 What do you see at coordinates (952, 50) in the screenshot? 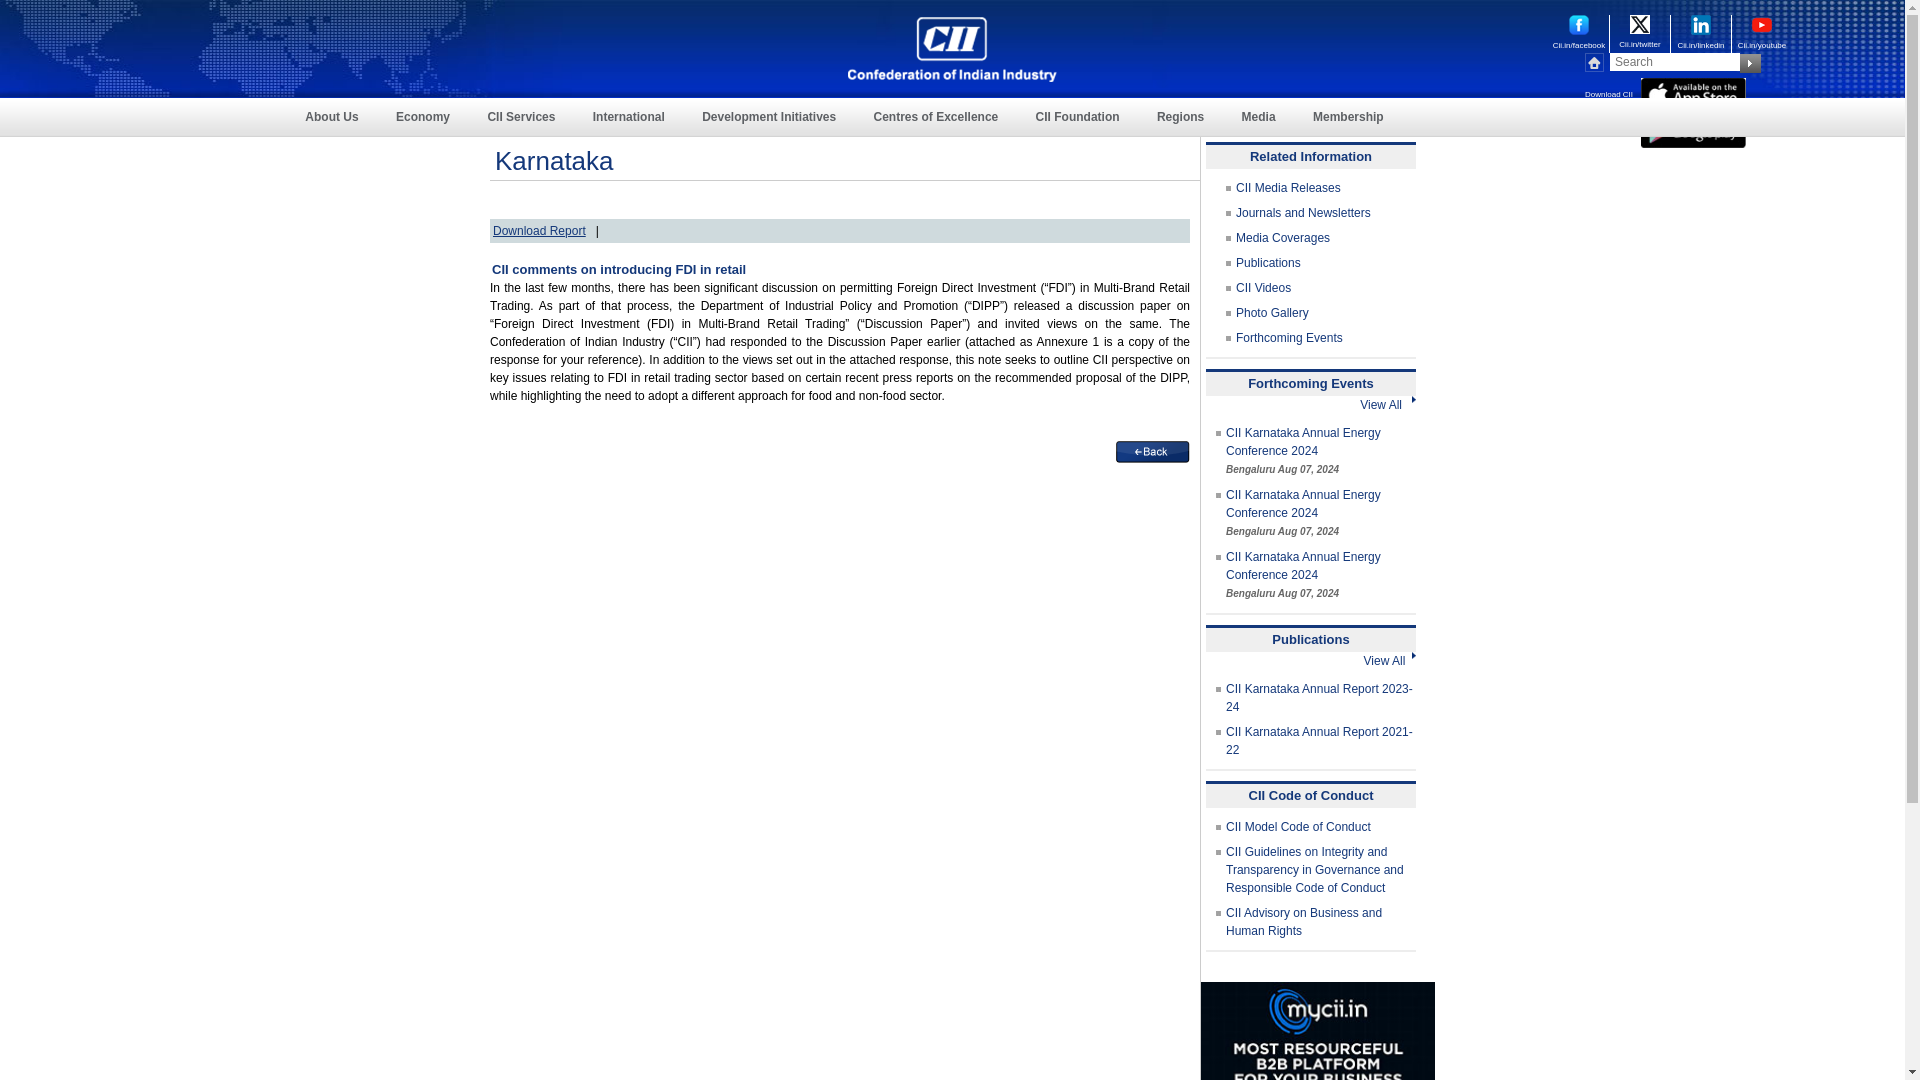
I see `Home` at bounding box center [952, 50].